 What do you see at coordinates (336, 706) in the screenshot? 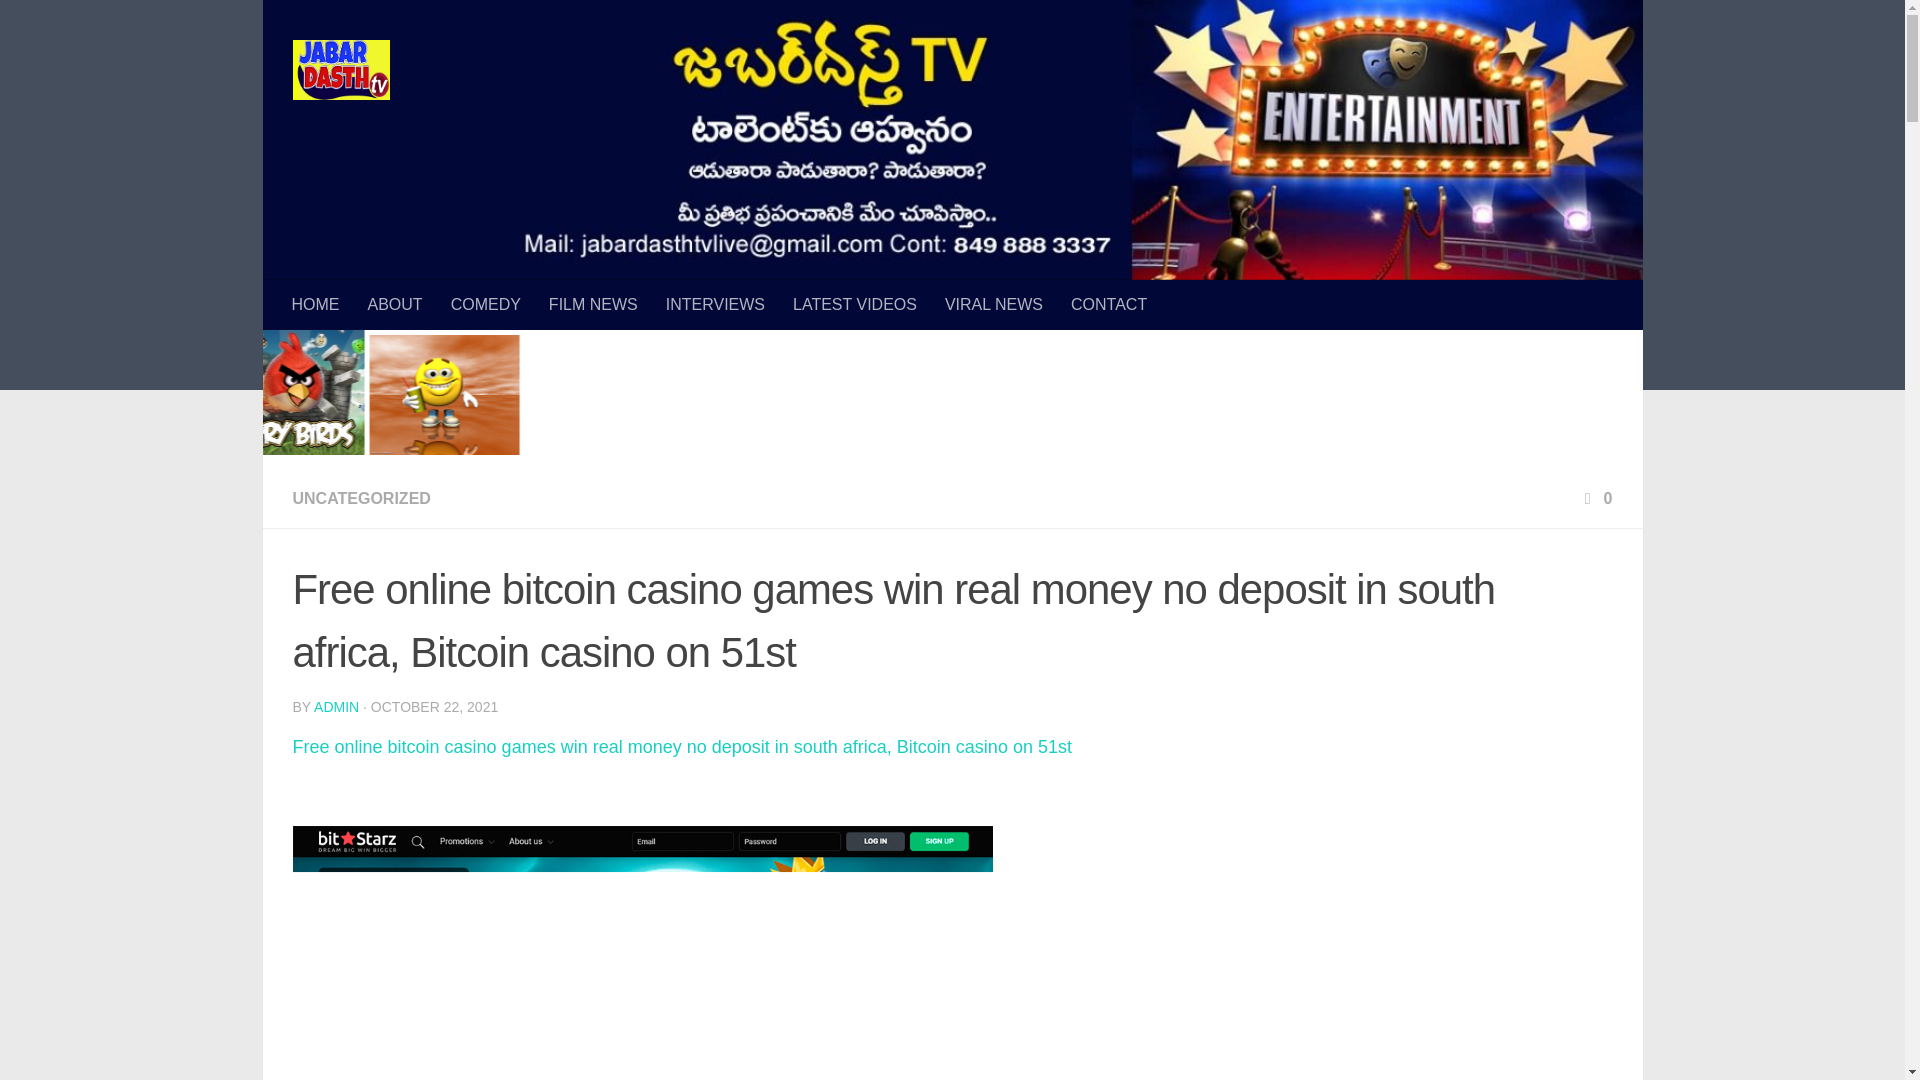
I see `Posts by admin` at bounding box center [336, 706].